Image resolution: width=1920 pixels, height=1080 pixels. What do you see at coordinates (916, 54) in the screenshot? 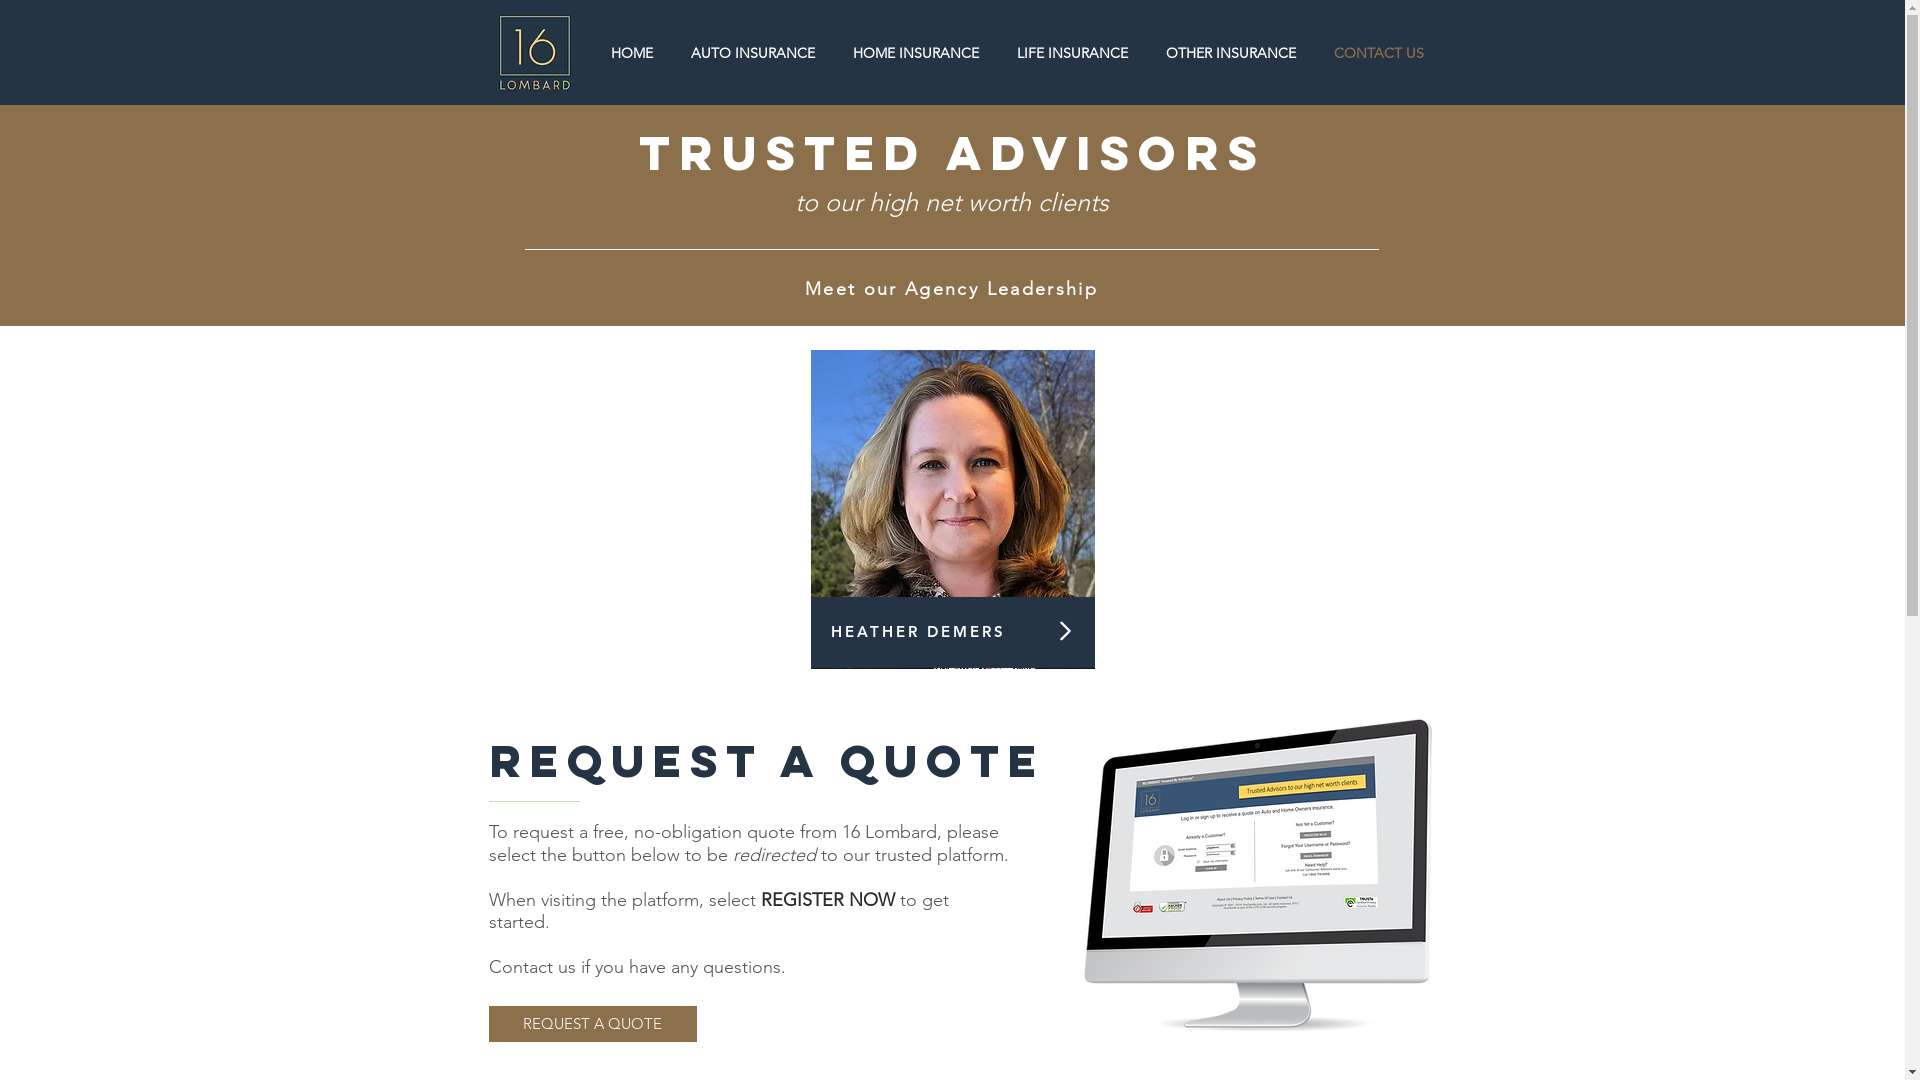
I see `HOME INSURANCE` at bounding box center [916, 54].